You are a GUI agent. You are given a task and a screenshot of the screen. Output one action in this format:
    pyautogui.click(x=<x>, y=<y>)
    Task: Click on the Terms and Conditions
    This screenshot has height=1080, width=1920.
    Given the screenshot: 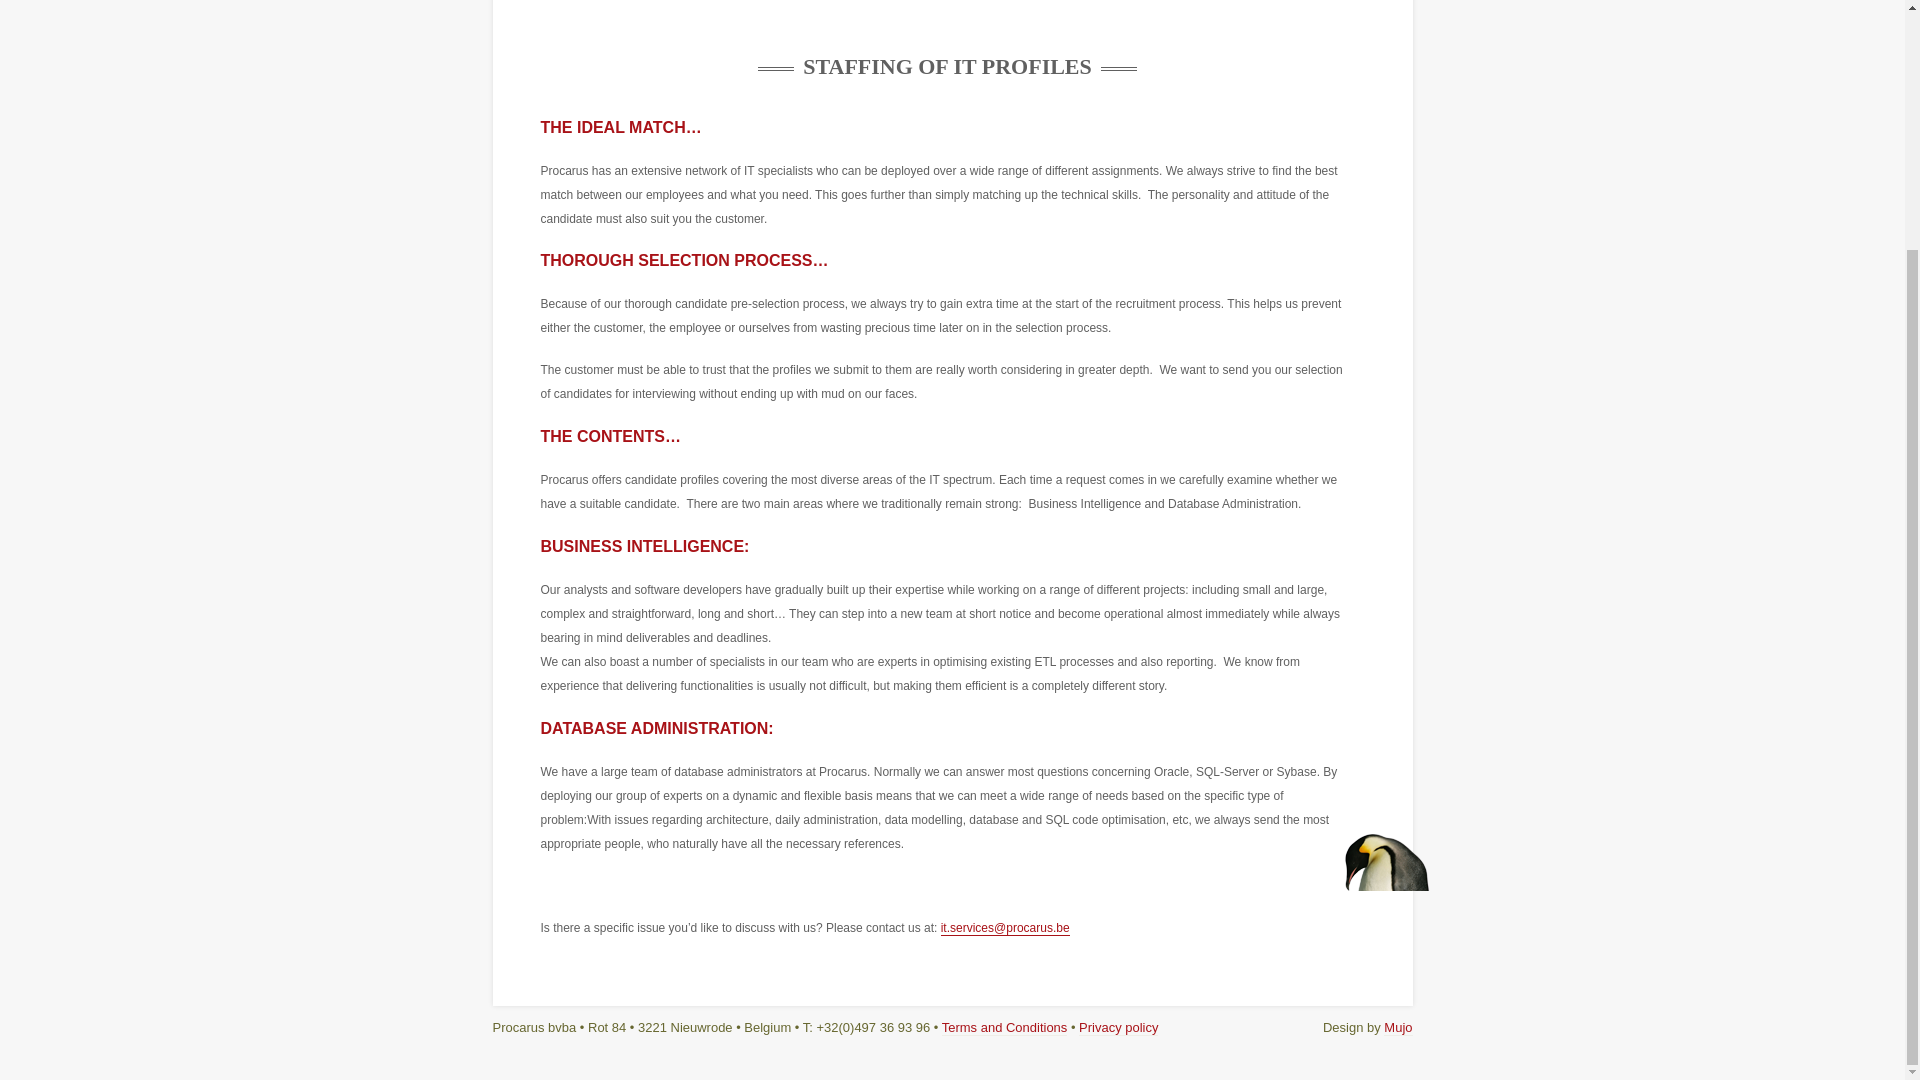 What is the action you would take?
    pyautogui.click(x=1004, y=1027)
    